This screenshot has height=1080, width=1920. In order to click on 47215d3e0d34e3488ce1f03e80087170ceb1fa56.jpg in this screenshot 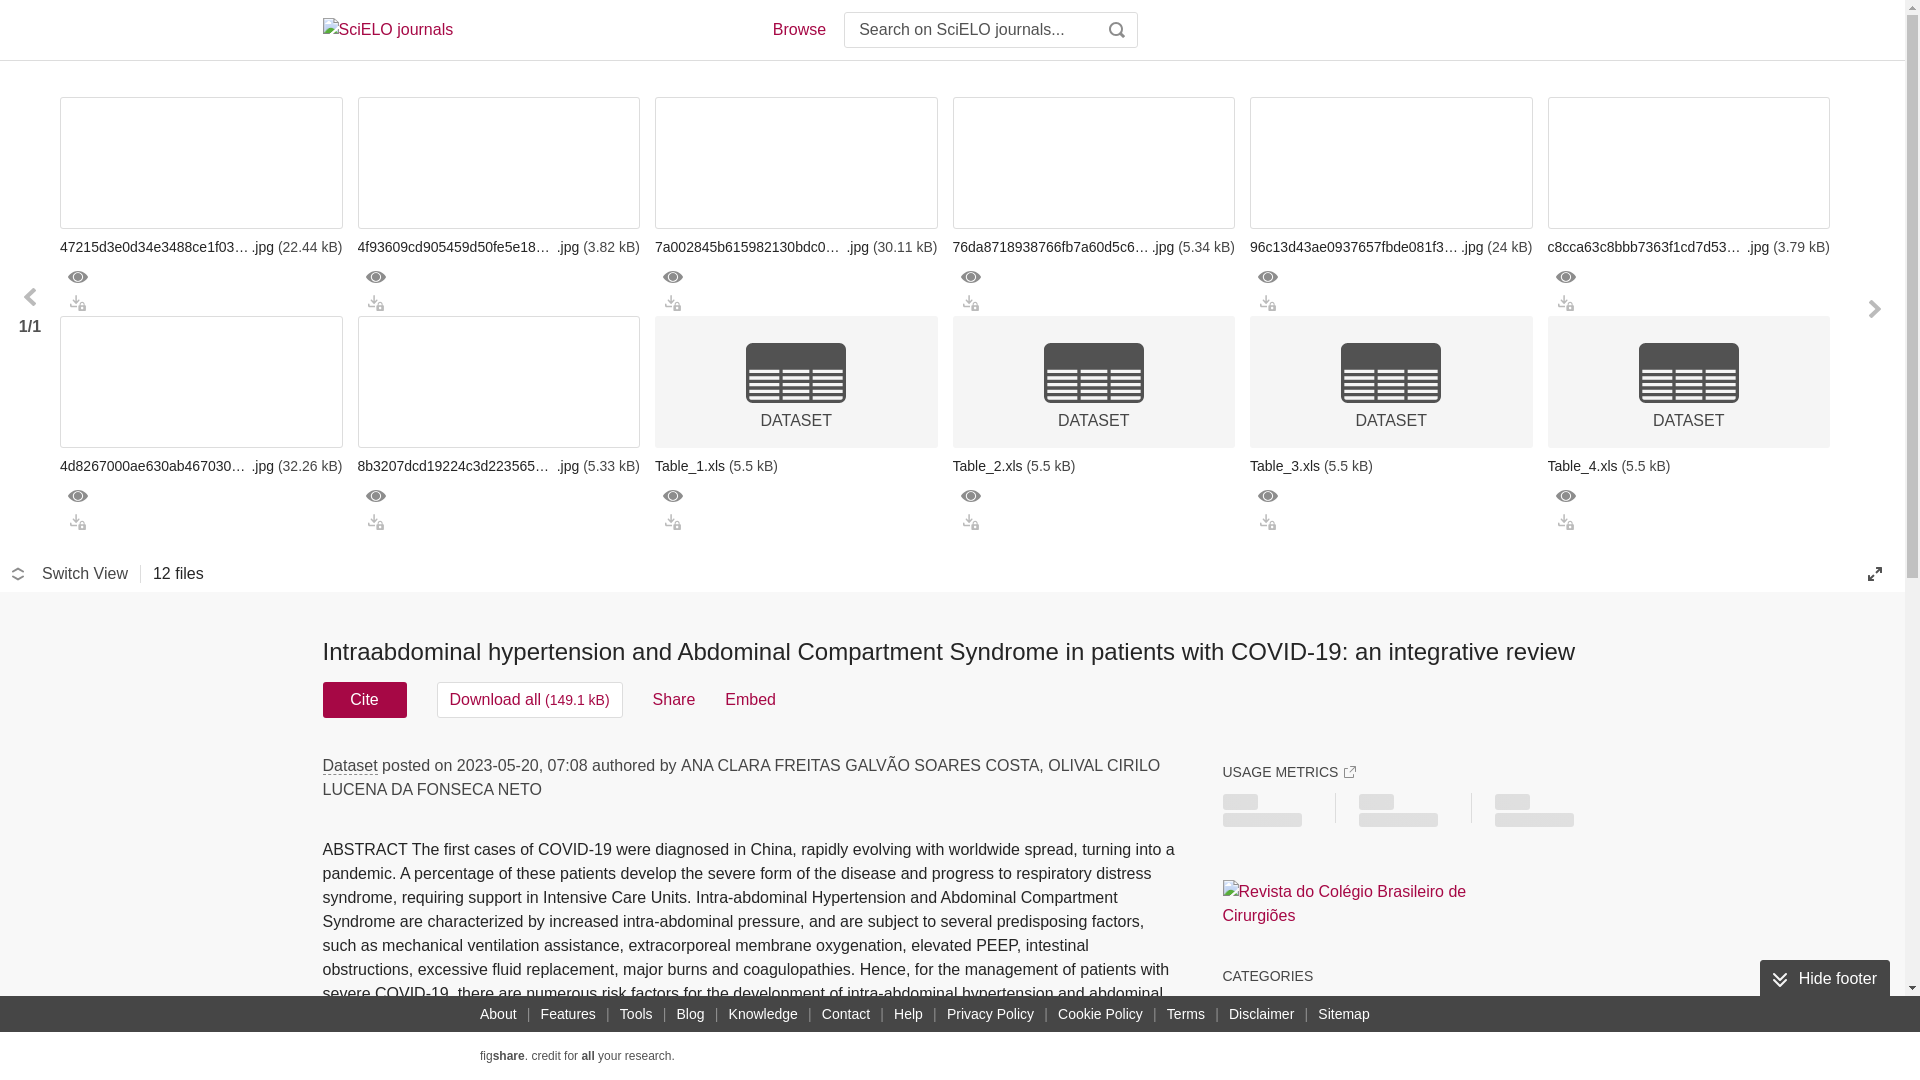, I will do `click(201, 247)`.